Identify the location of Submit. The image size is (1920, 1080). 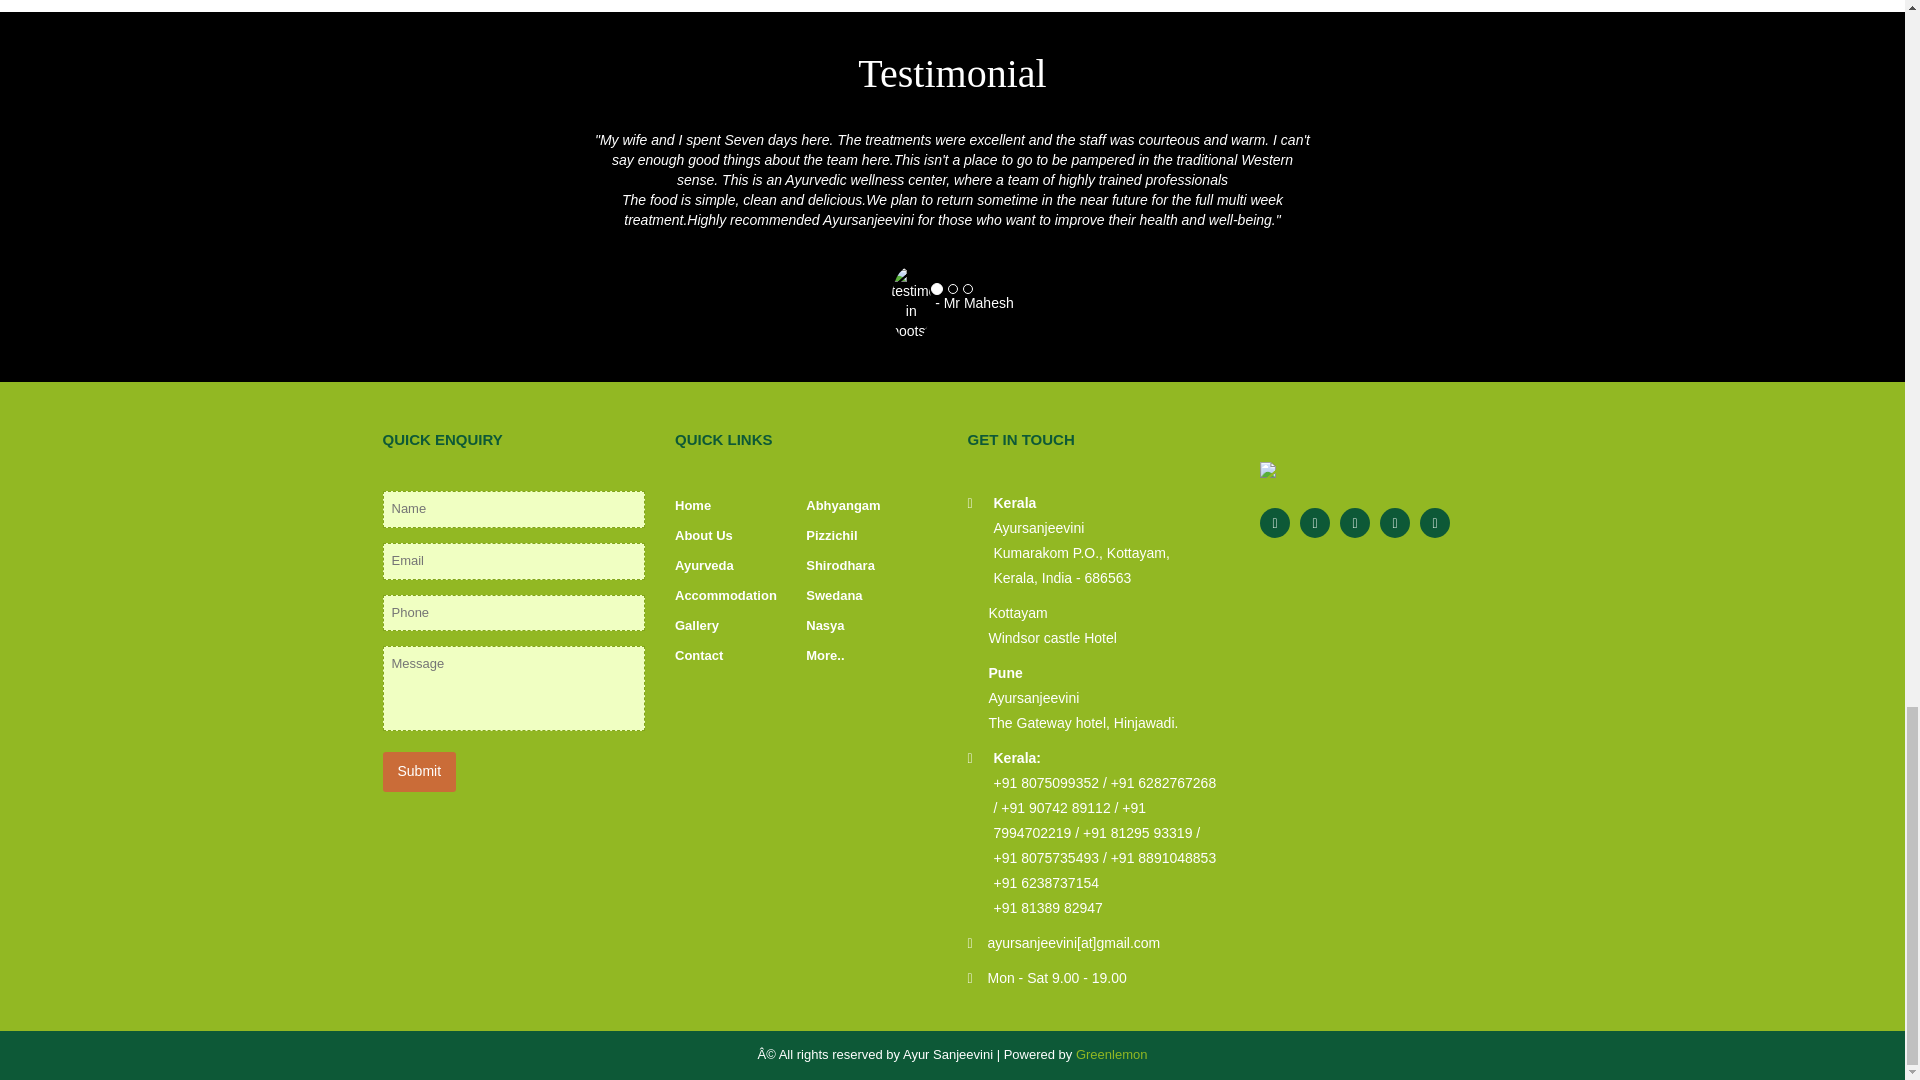
(419, 771).